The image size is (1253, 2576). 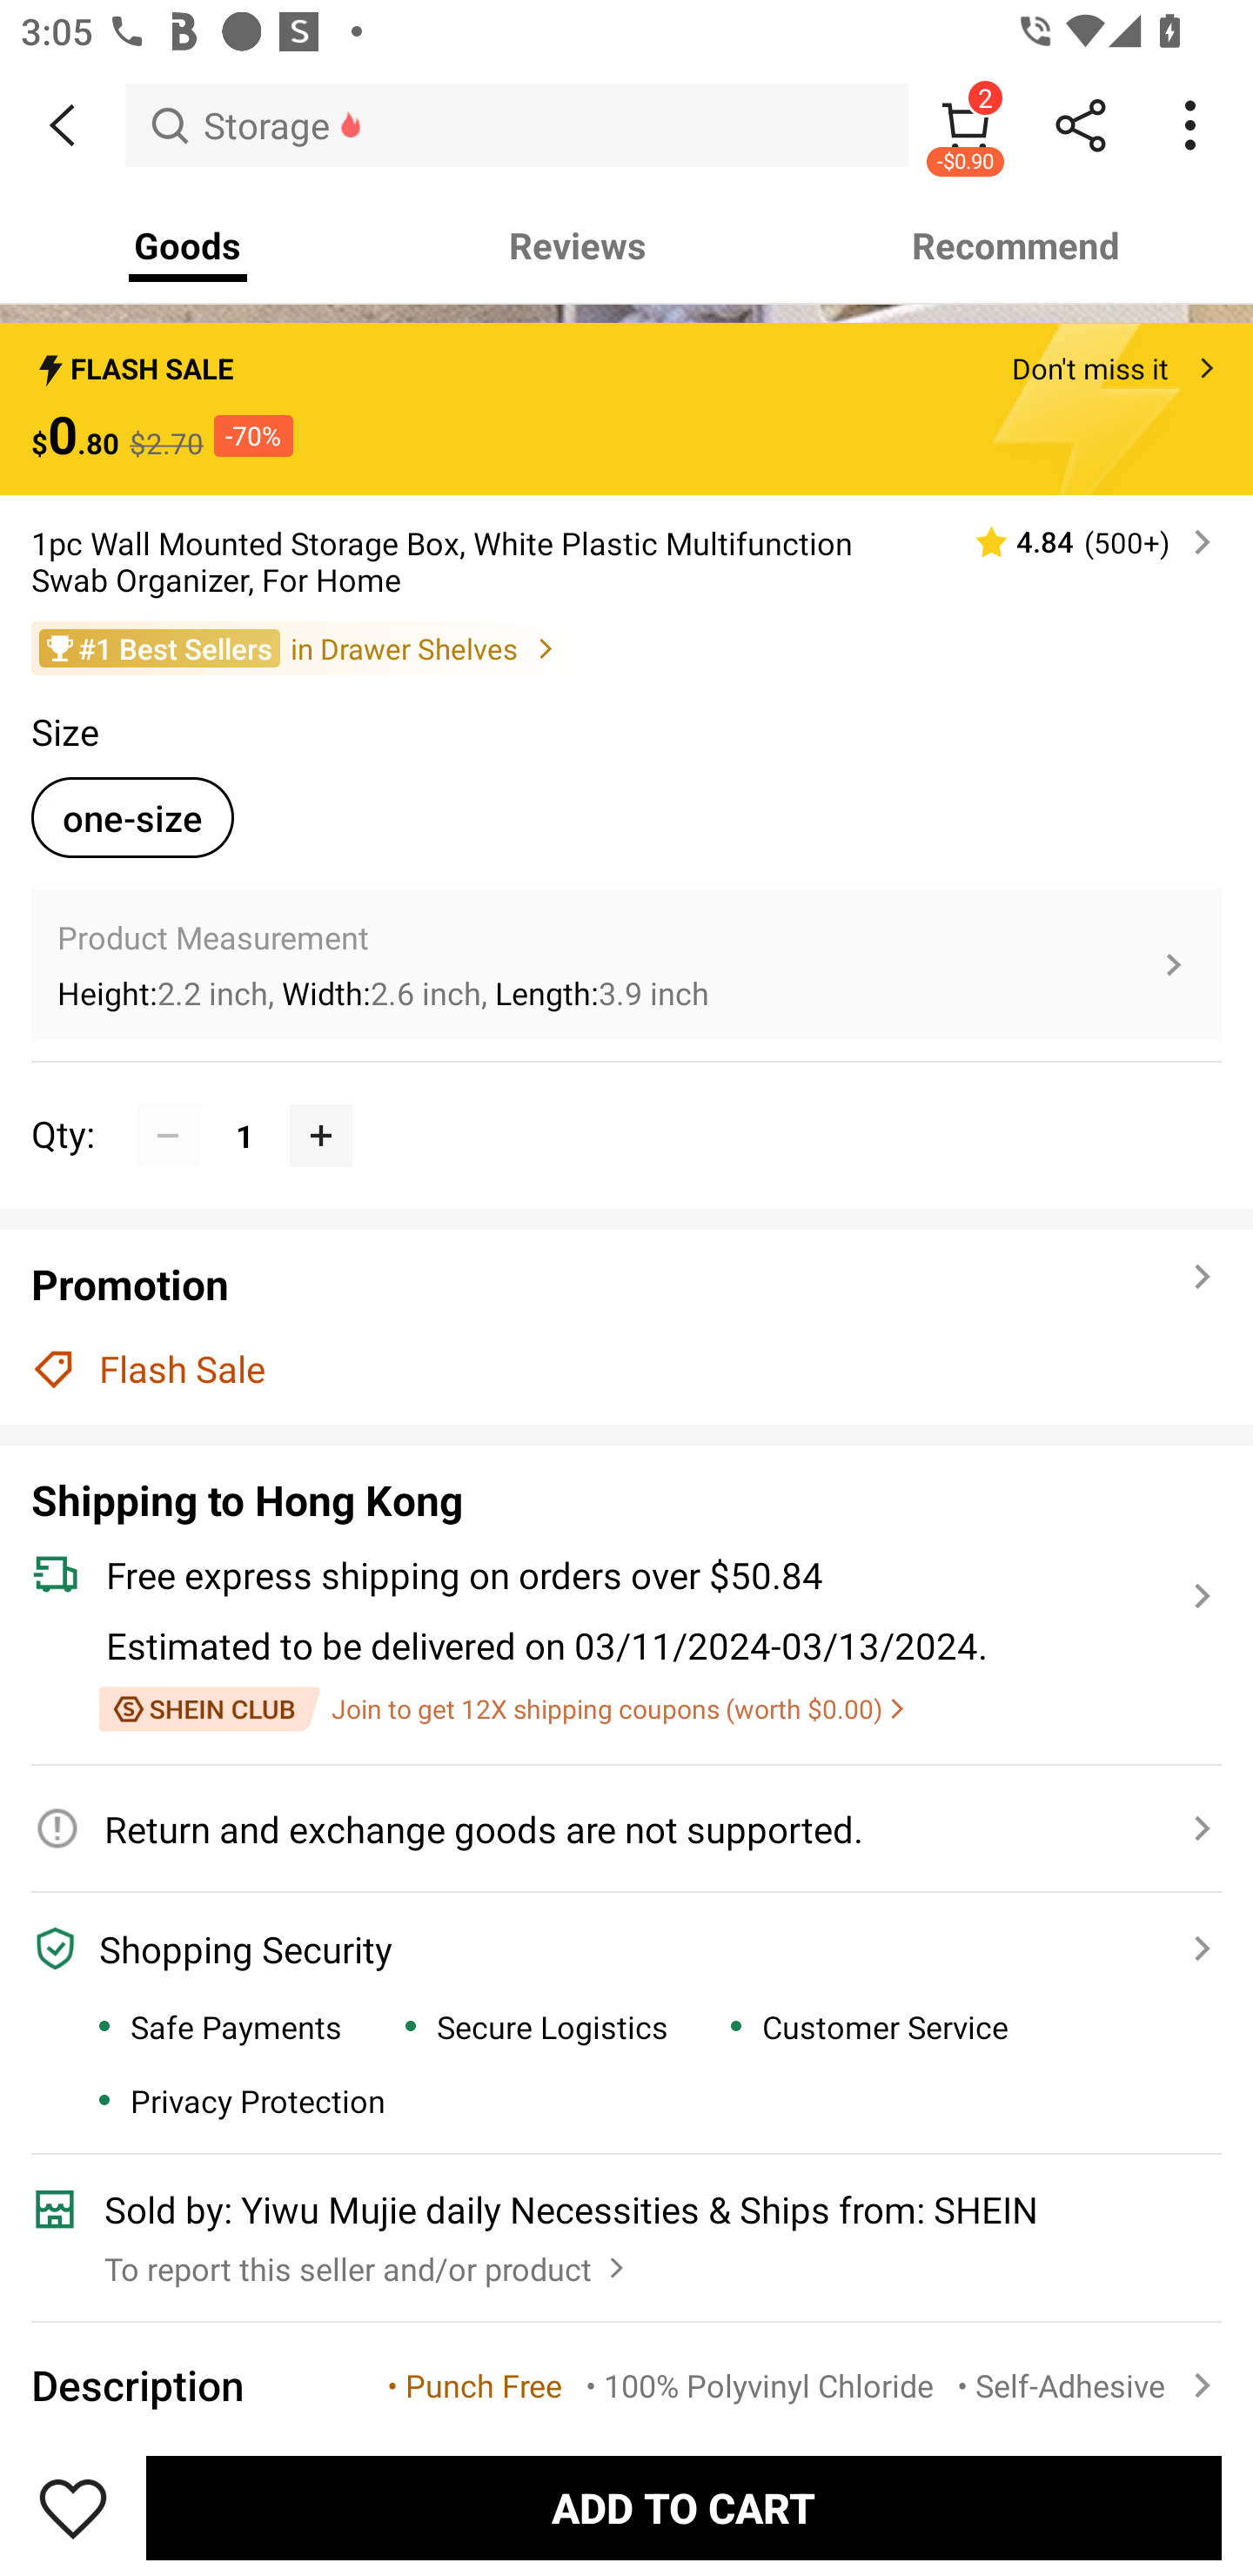 I want to click on Join to get 12X shipping coupons (worth $0.00), so click(x=501, y=1709).